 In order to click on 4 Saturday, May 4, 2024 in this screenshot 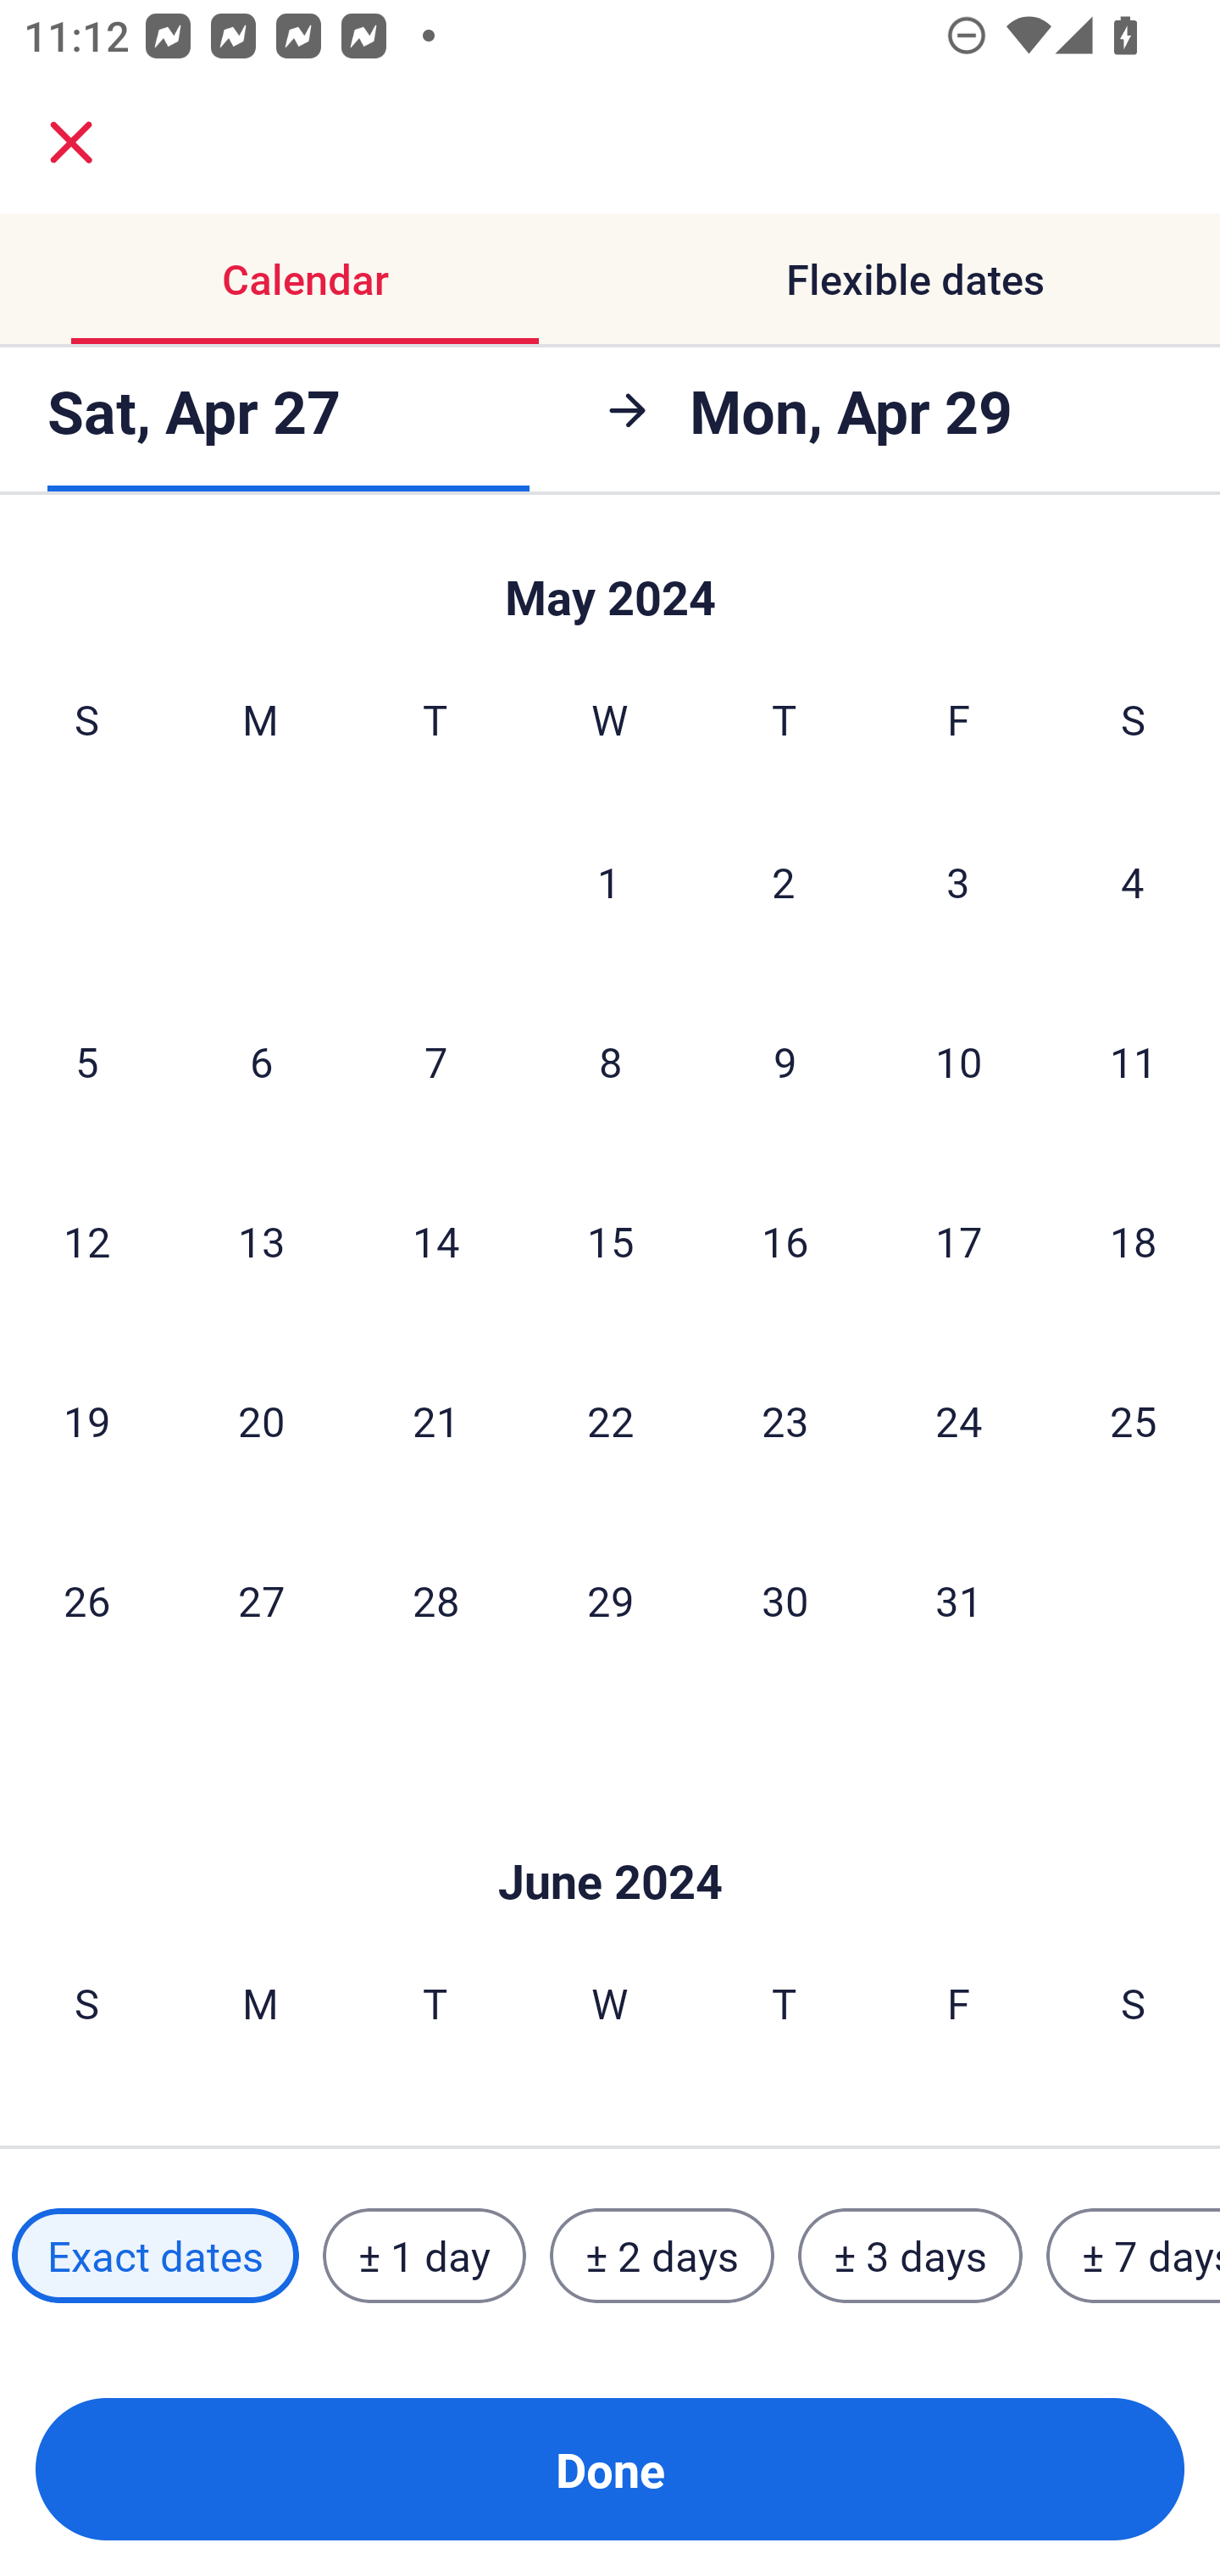, I will do `click(1133, 882)`.